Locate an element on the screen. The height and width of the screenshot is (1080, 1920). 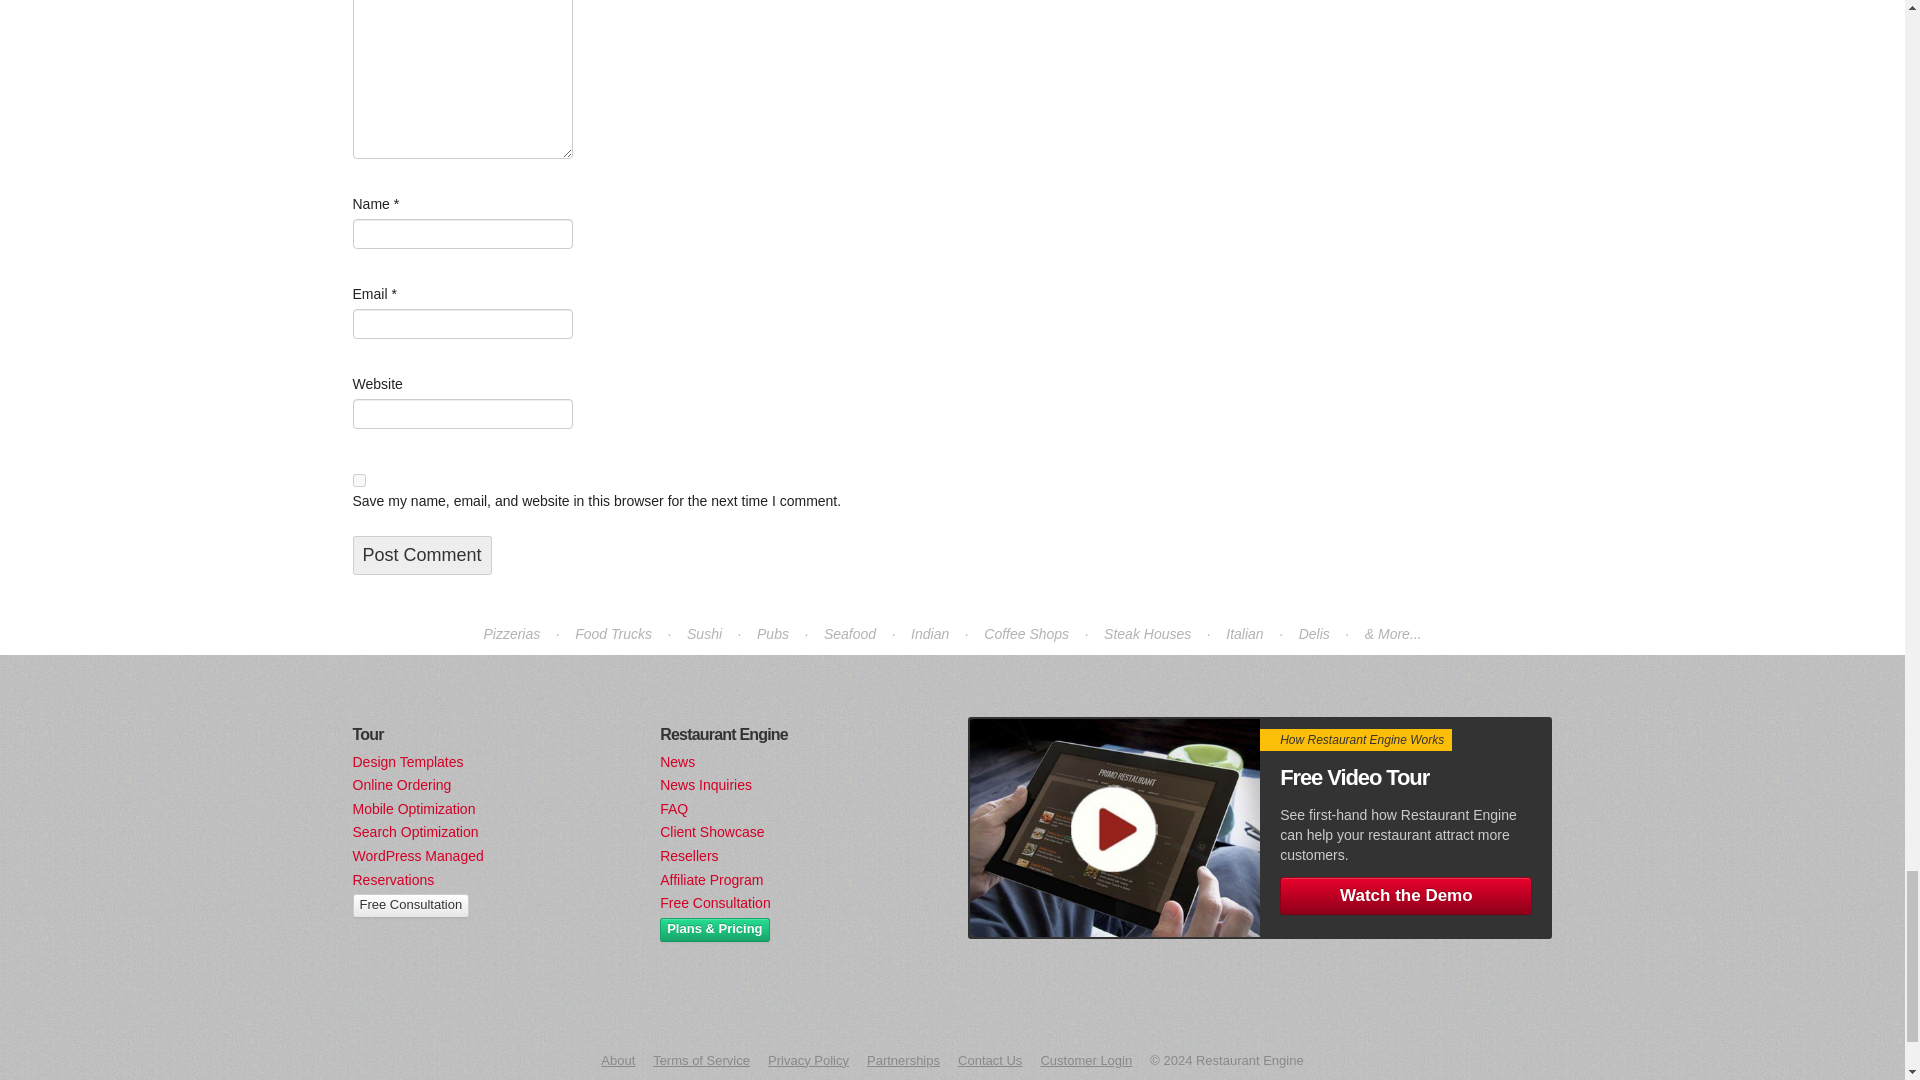
News Inquiries is located at coordinates (706, 784).